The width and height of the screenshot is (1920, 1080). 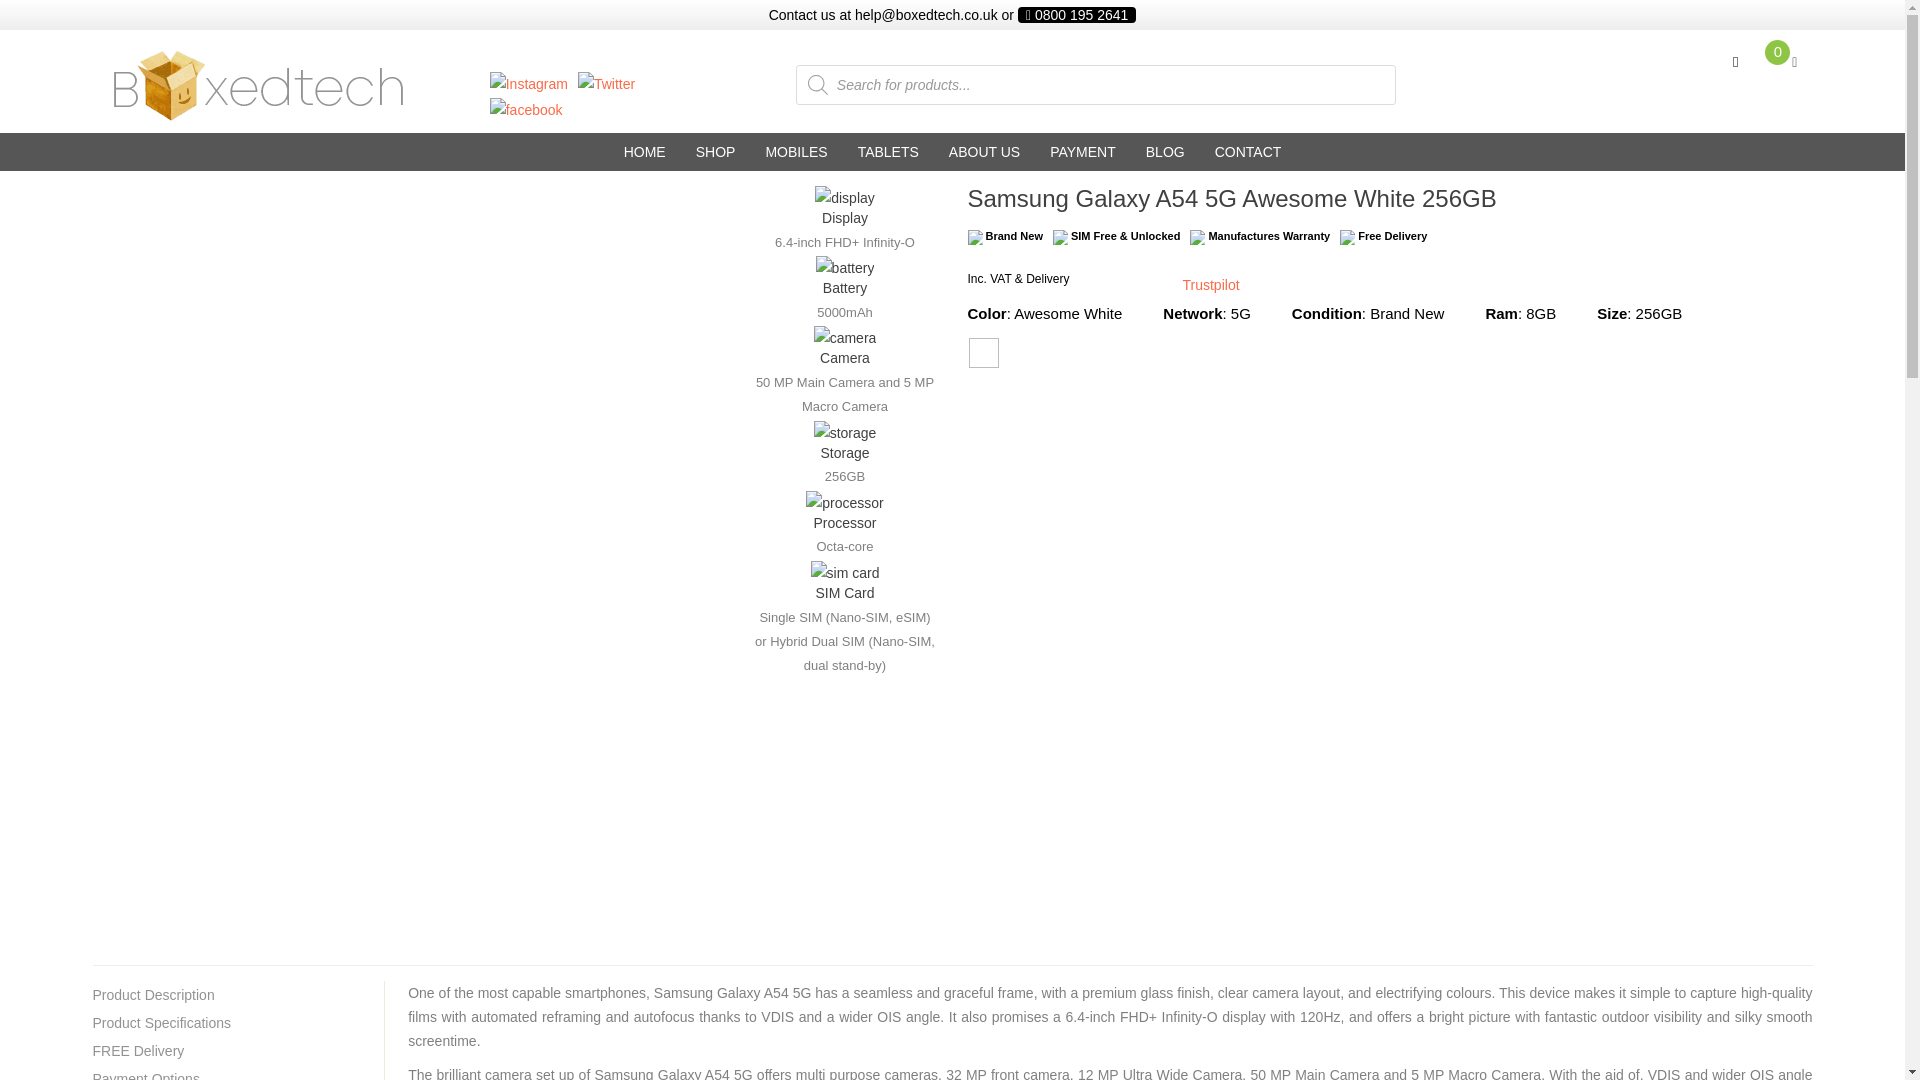 What do you see at coordinates (888, 151) in the screenshot?
I see `TABLETS` at bounding box center [888, 151].